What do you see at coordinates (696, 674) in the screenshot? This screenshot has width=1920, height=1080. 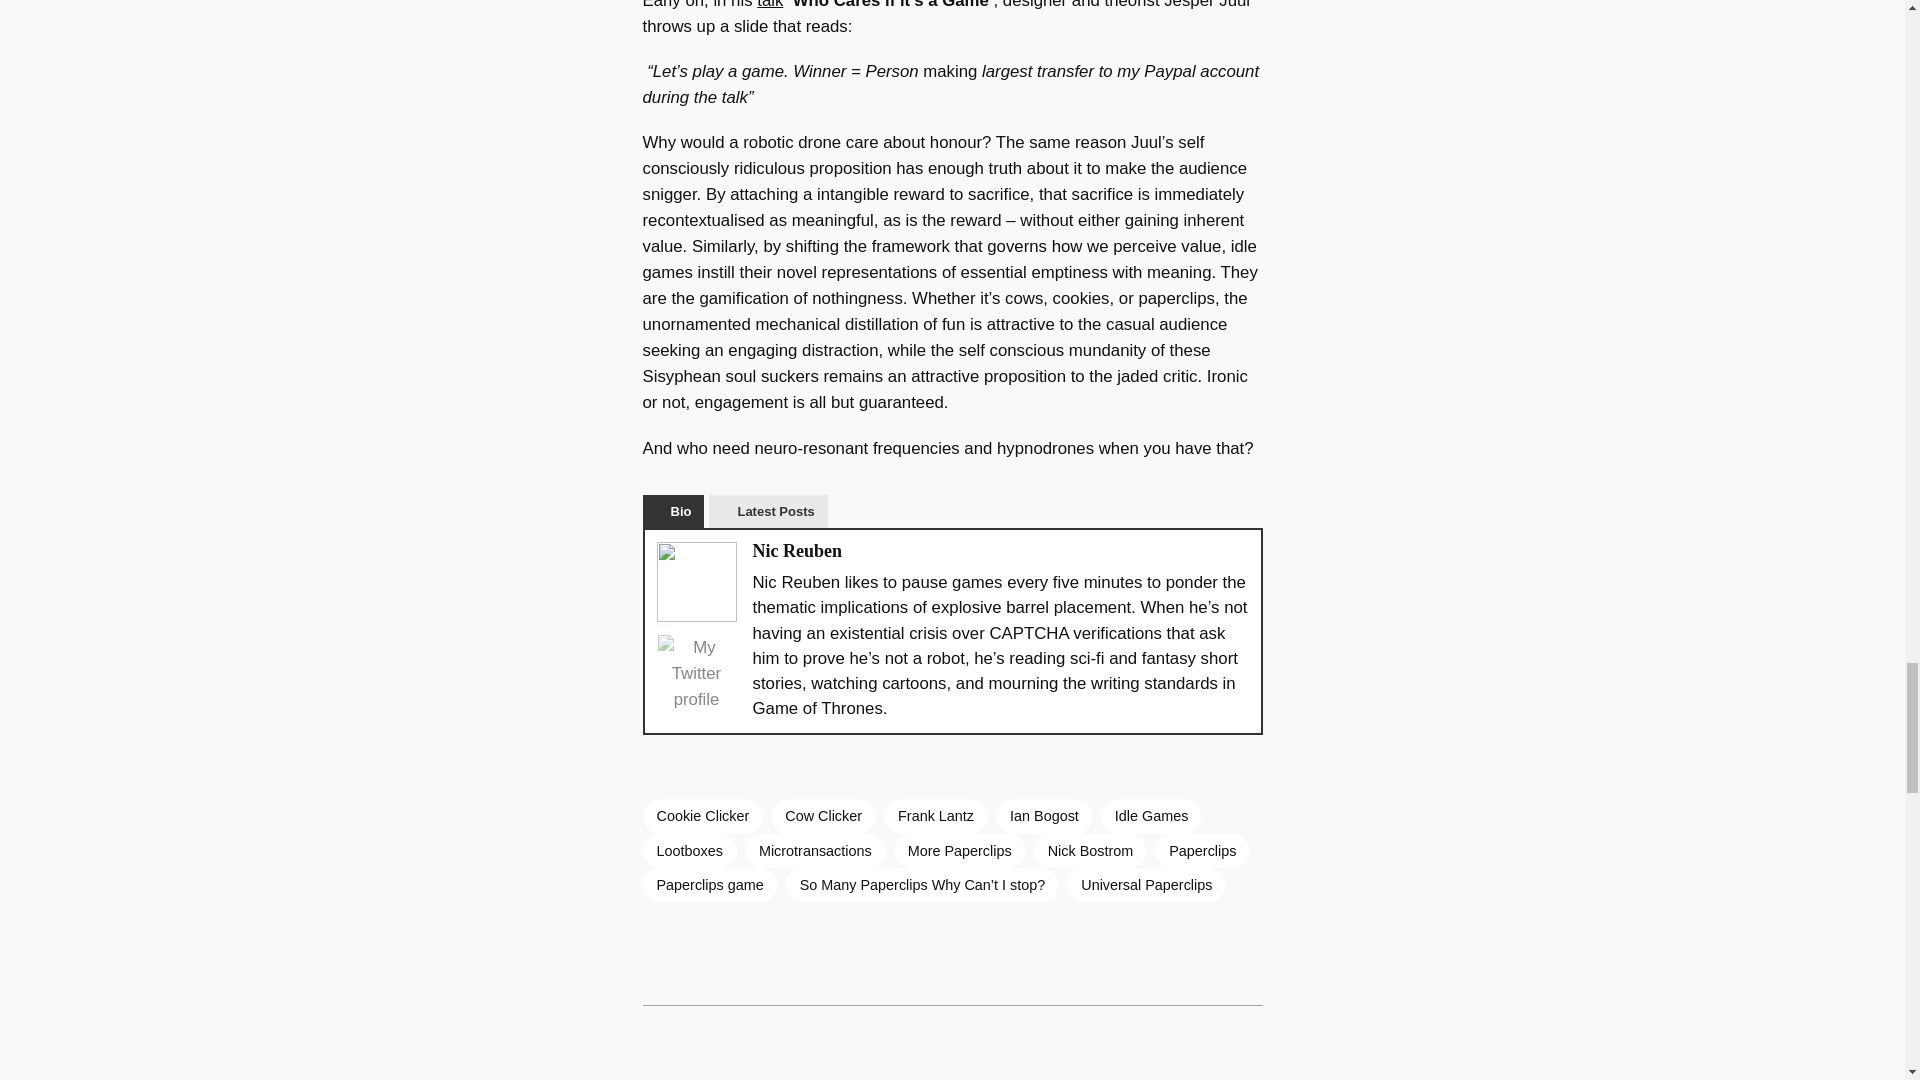 I see `Twitter` at bounding box center [696, 674].